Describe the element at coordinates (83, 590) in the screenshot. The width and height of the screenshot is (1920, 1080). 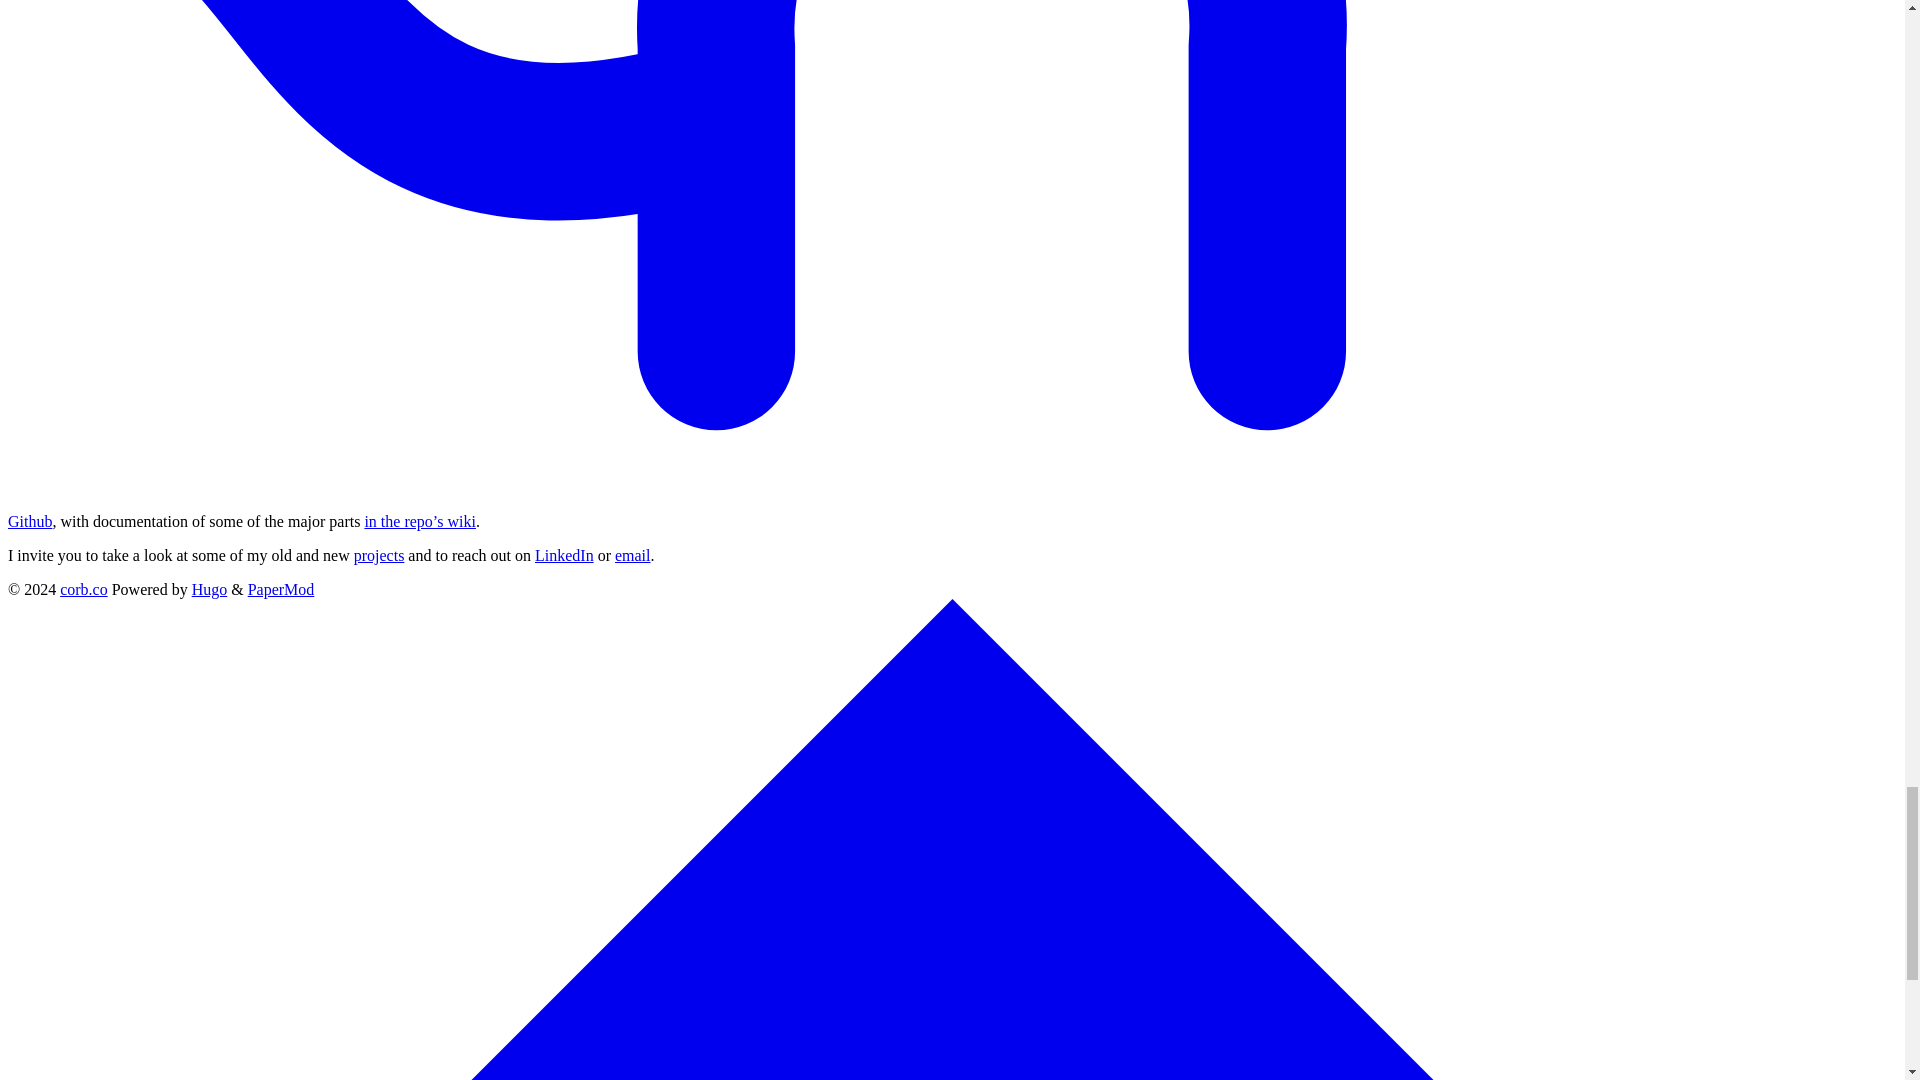
I see `corb.co` at that location.